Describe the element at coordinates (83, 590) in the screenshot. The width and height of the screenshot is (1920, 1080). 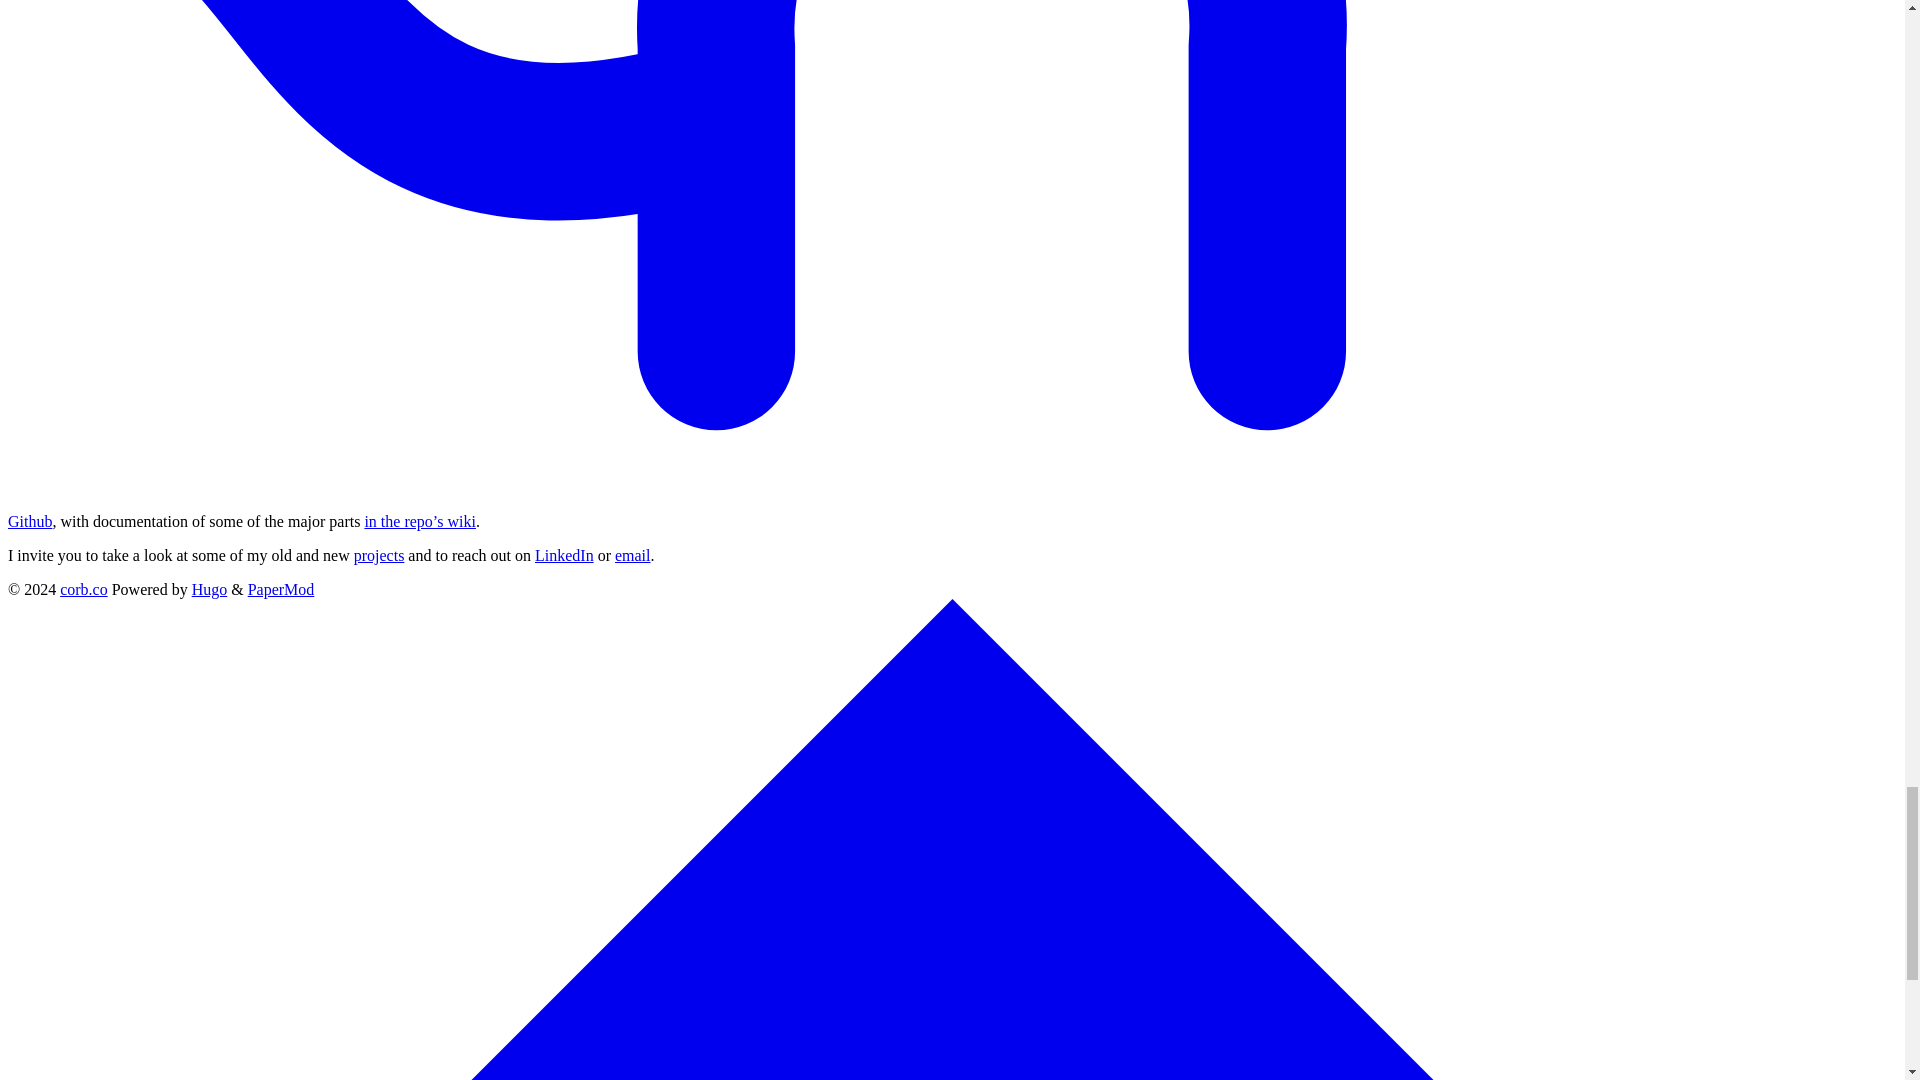
I see `corb.co` at that location.